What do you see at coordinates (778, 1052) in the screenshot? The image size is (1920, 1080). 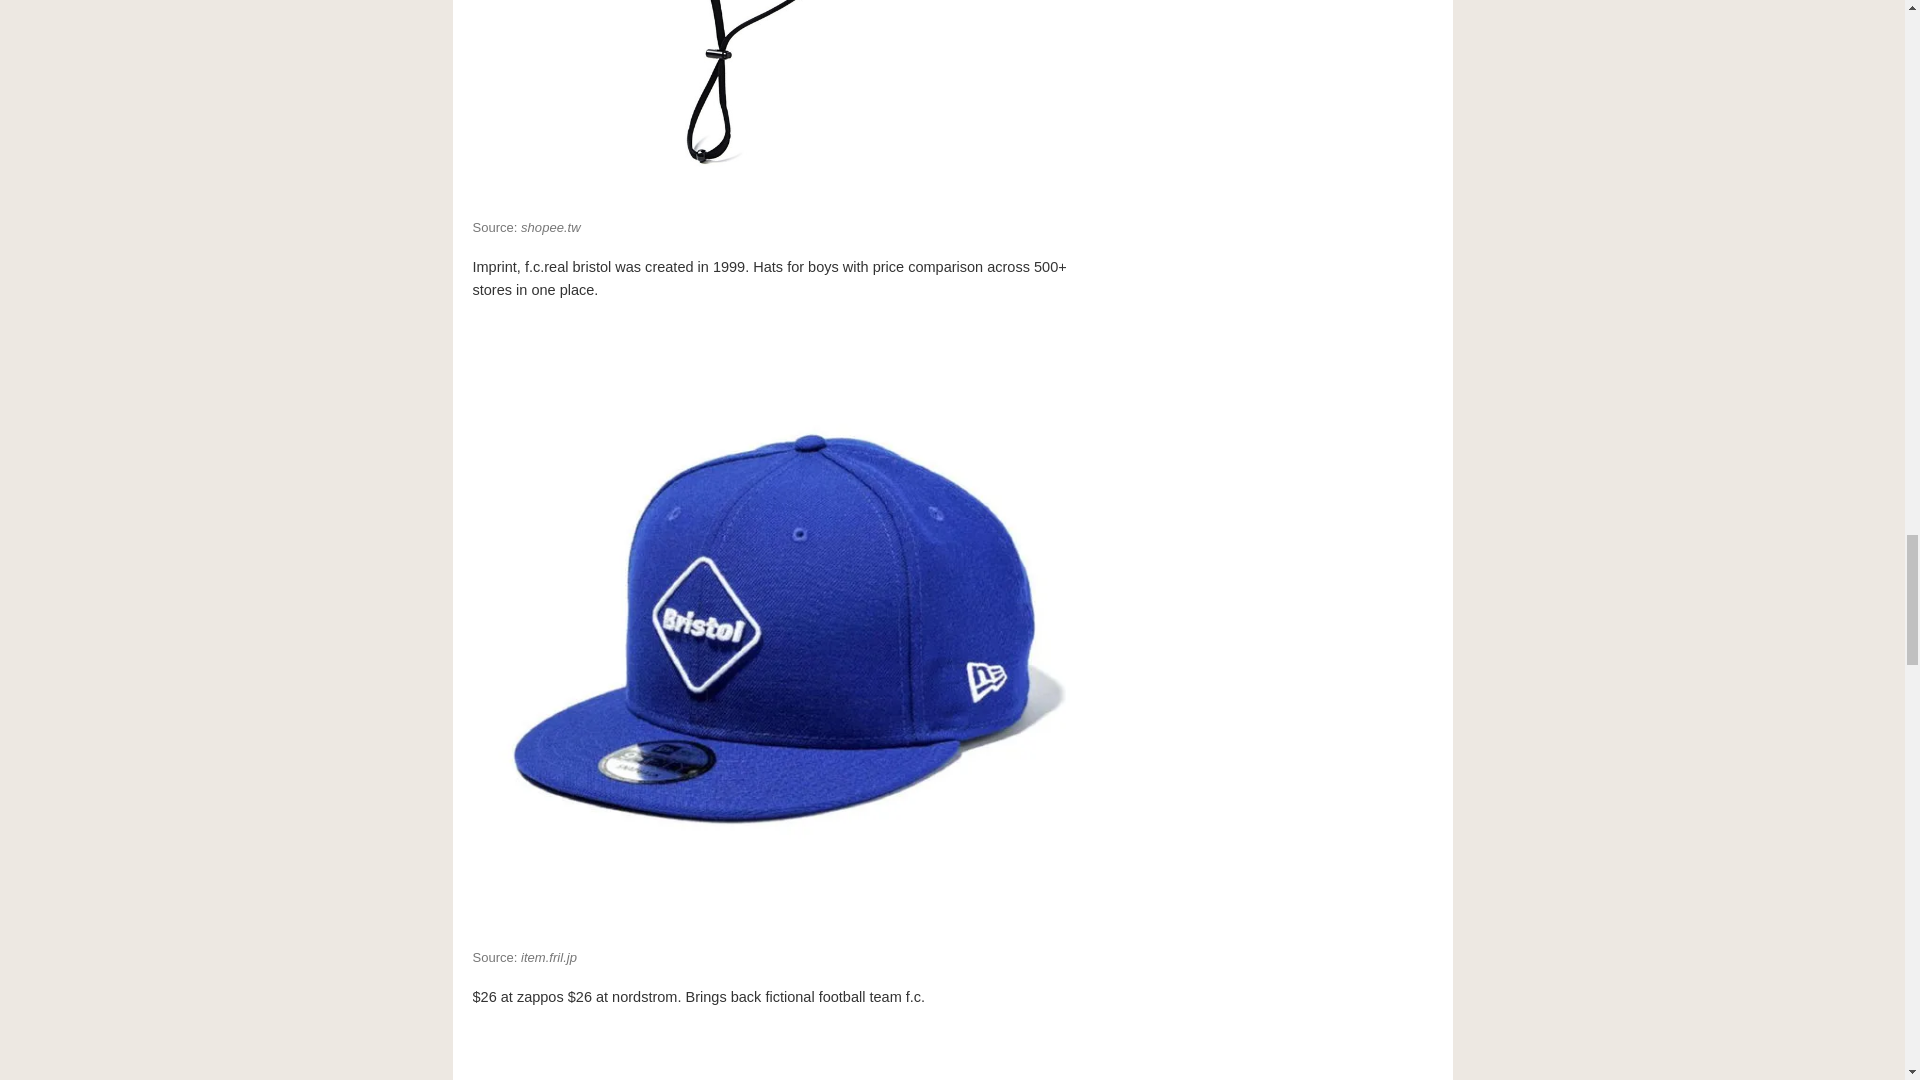 I see `Incredible Fcrb Hats Ideas 8` at bounding box center [778, 1052].